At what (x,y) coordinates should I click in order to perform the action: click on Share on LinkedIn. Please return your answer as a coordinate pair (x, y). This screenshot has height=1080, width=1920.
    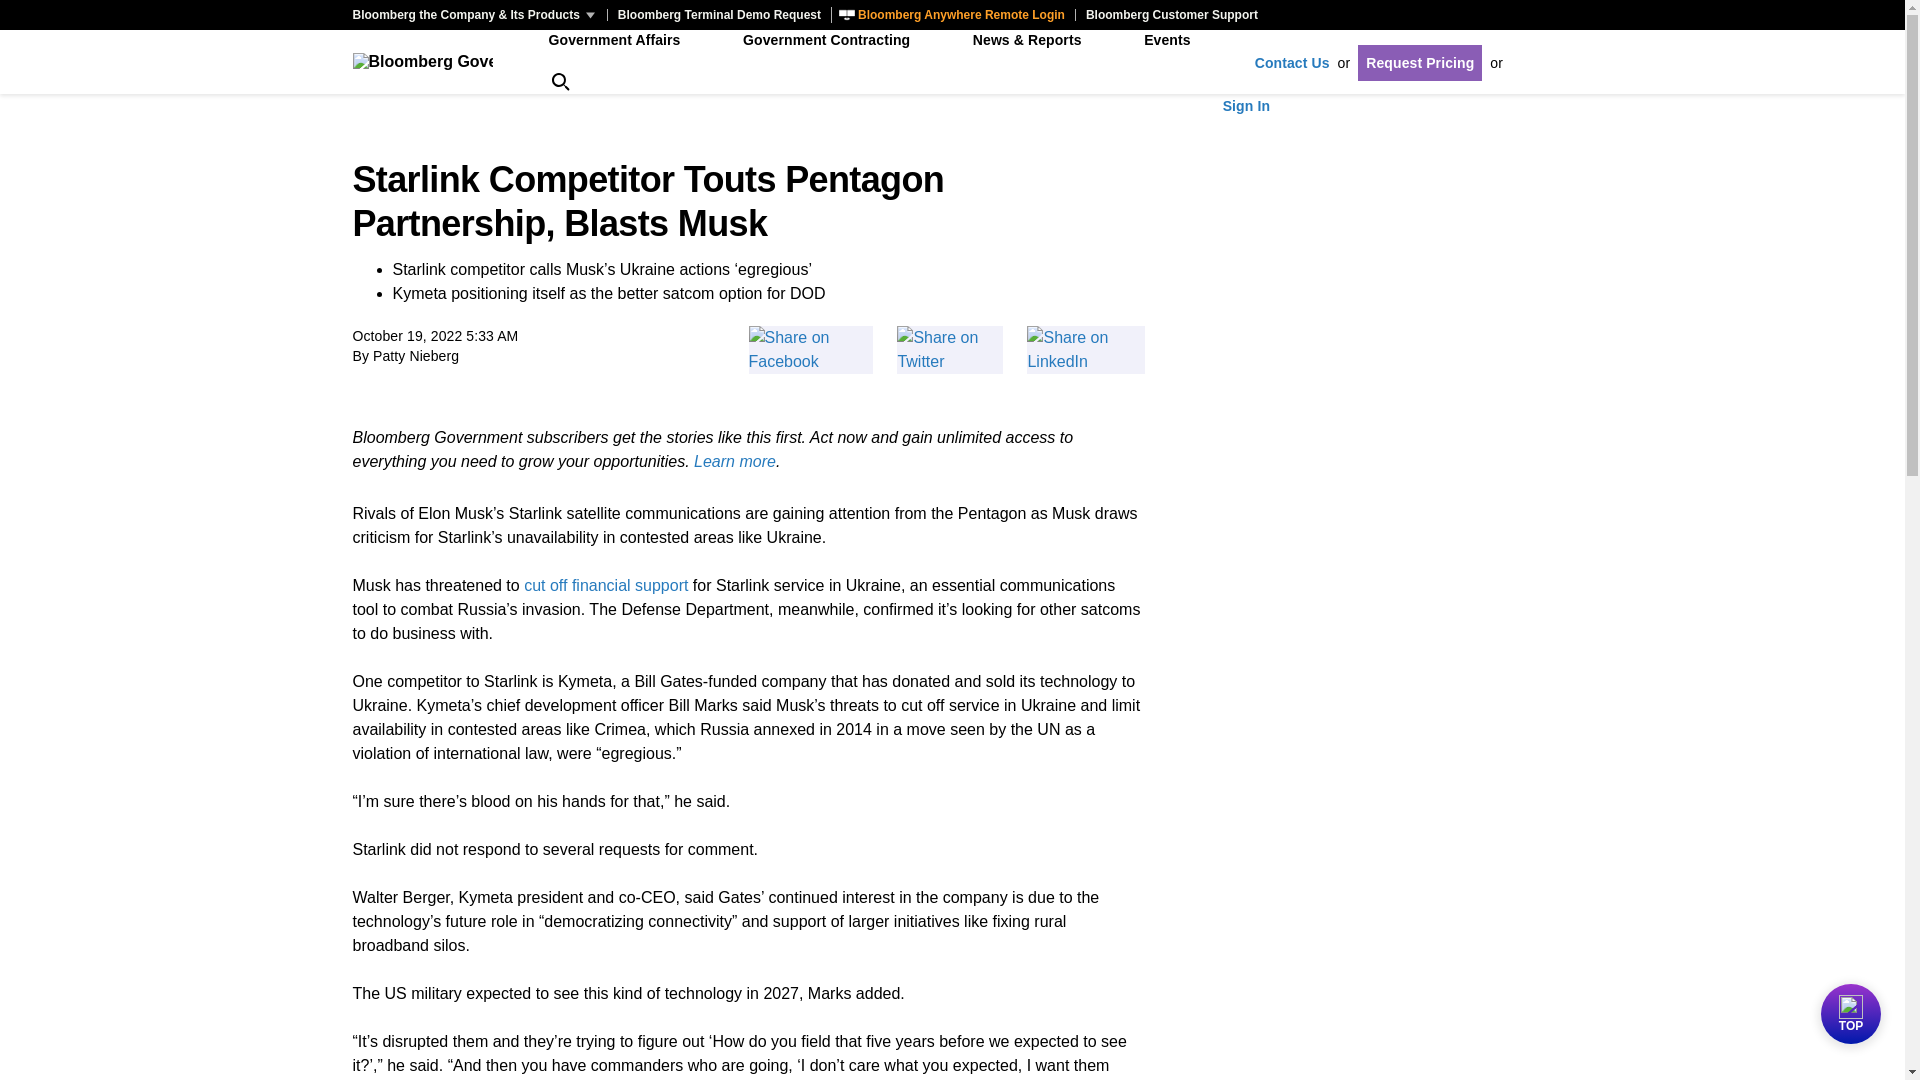
    Looking at the image, I should click on (1086, 350).